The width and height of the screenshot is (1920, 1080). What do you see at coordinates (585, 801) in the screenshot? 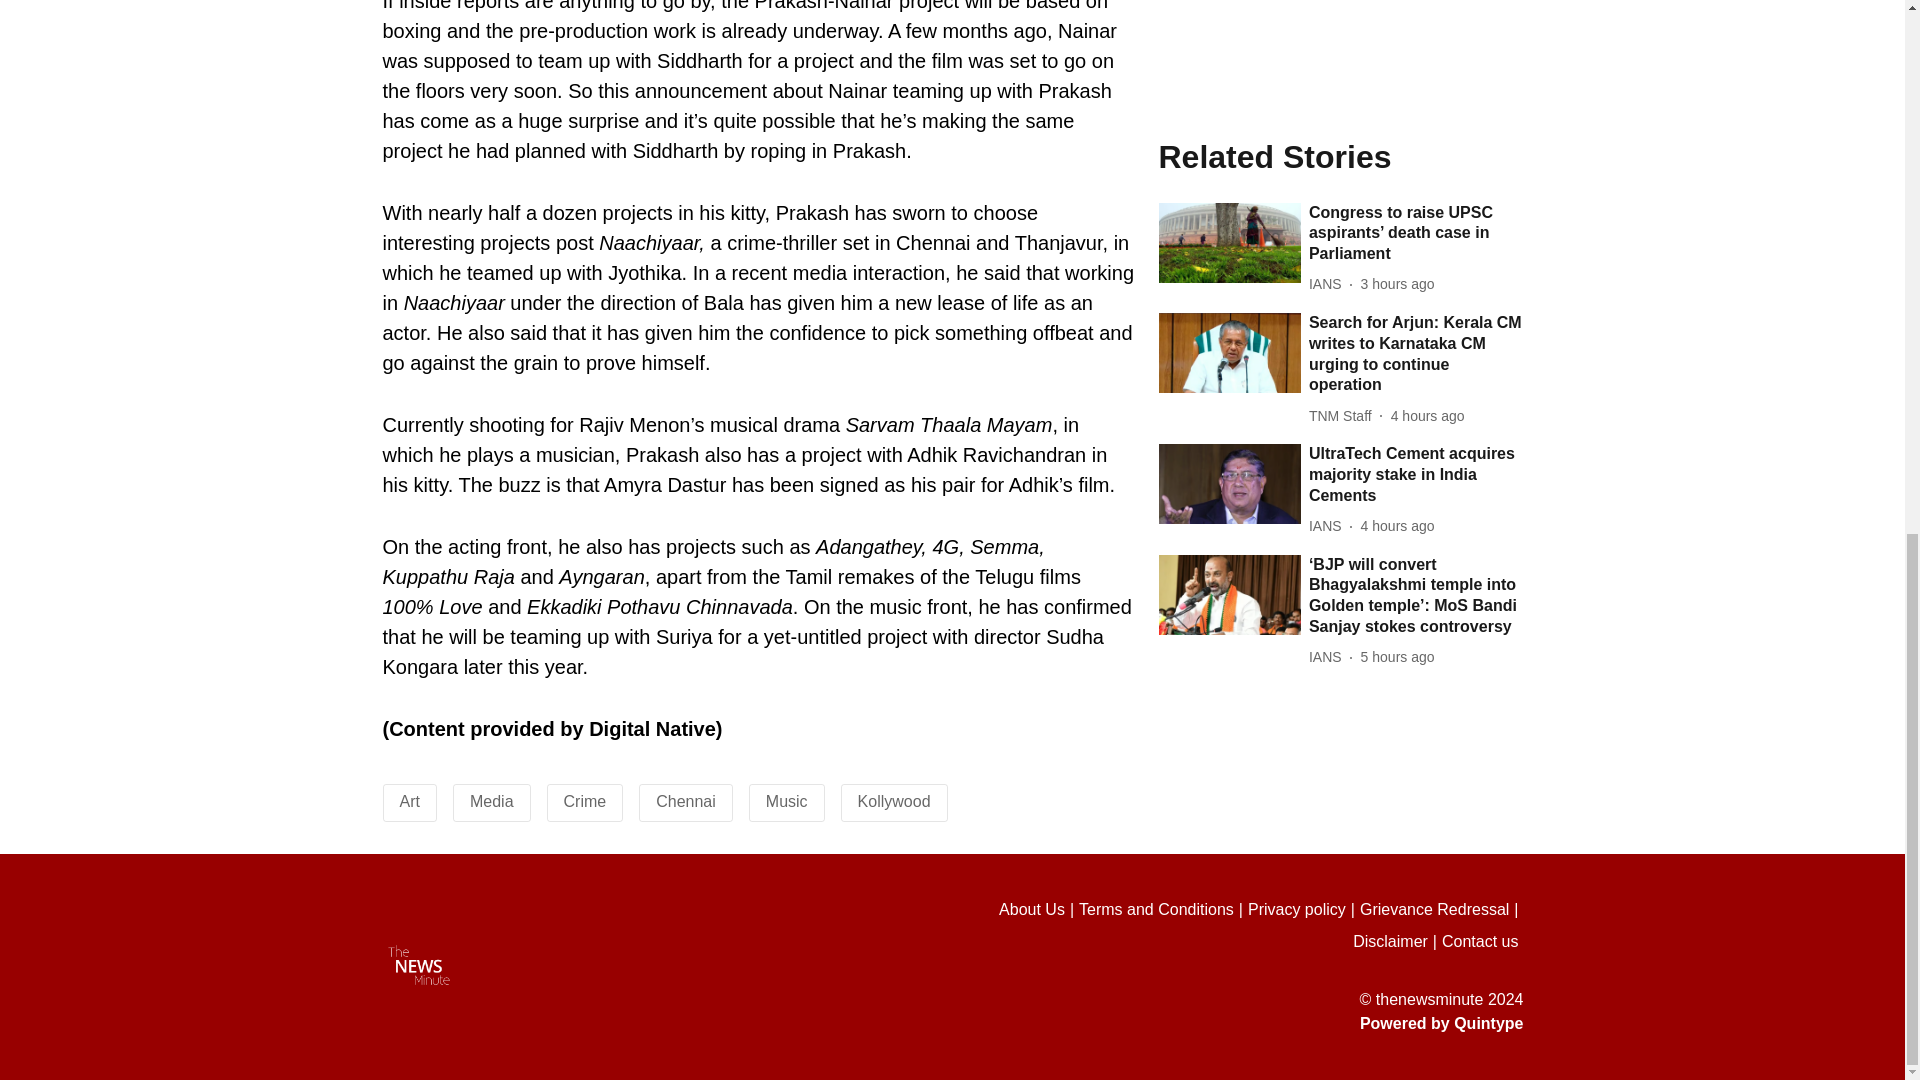
I see `Crime` at bounding box center [585, 801].